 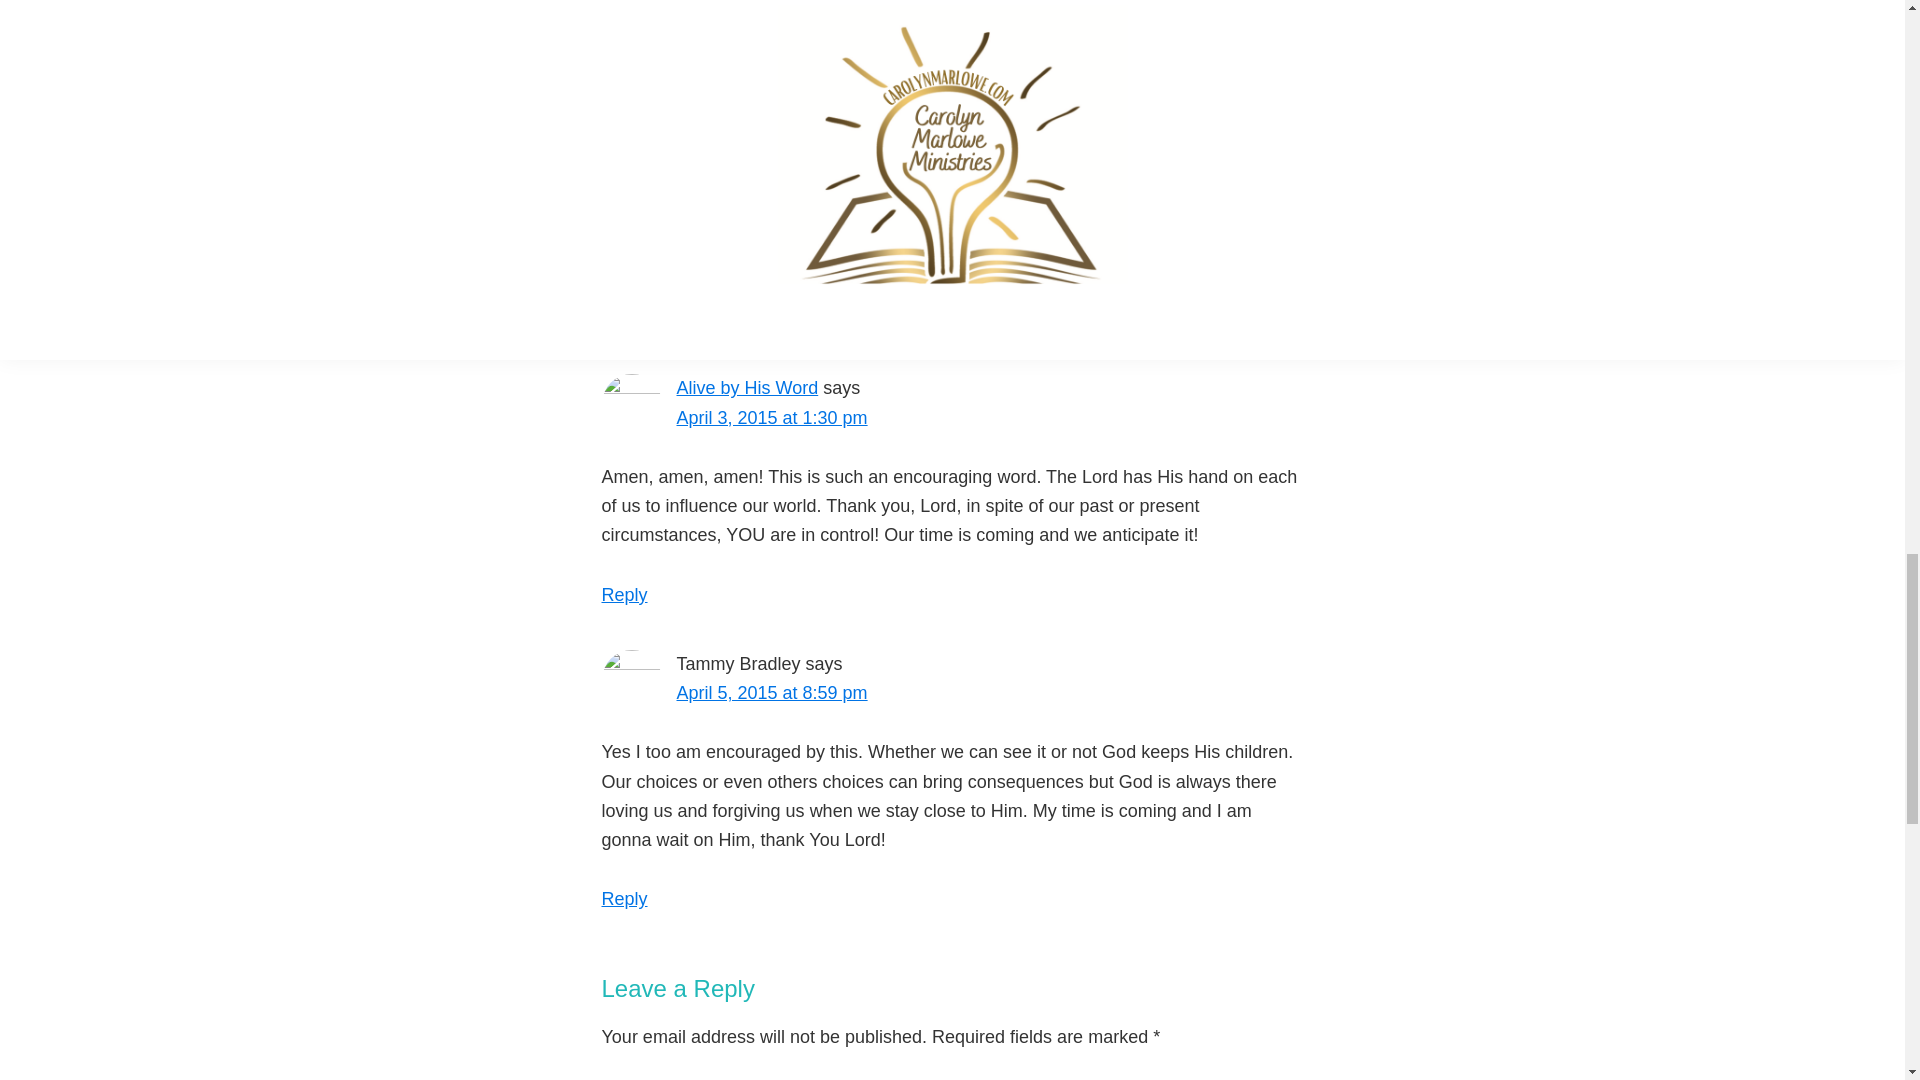 What do you see at coordinates (771, 418) in the screenshot?
I see `April 3, 2015 at 1:30 pm` at bounding box center [771, 418].